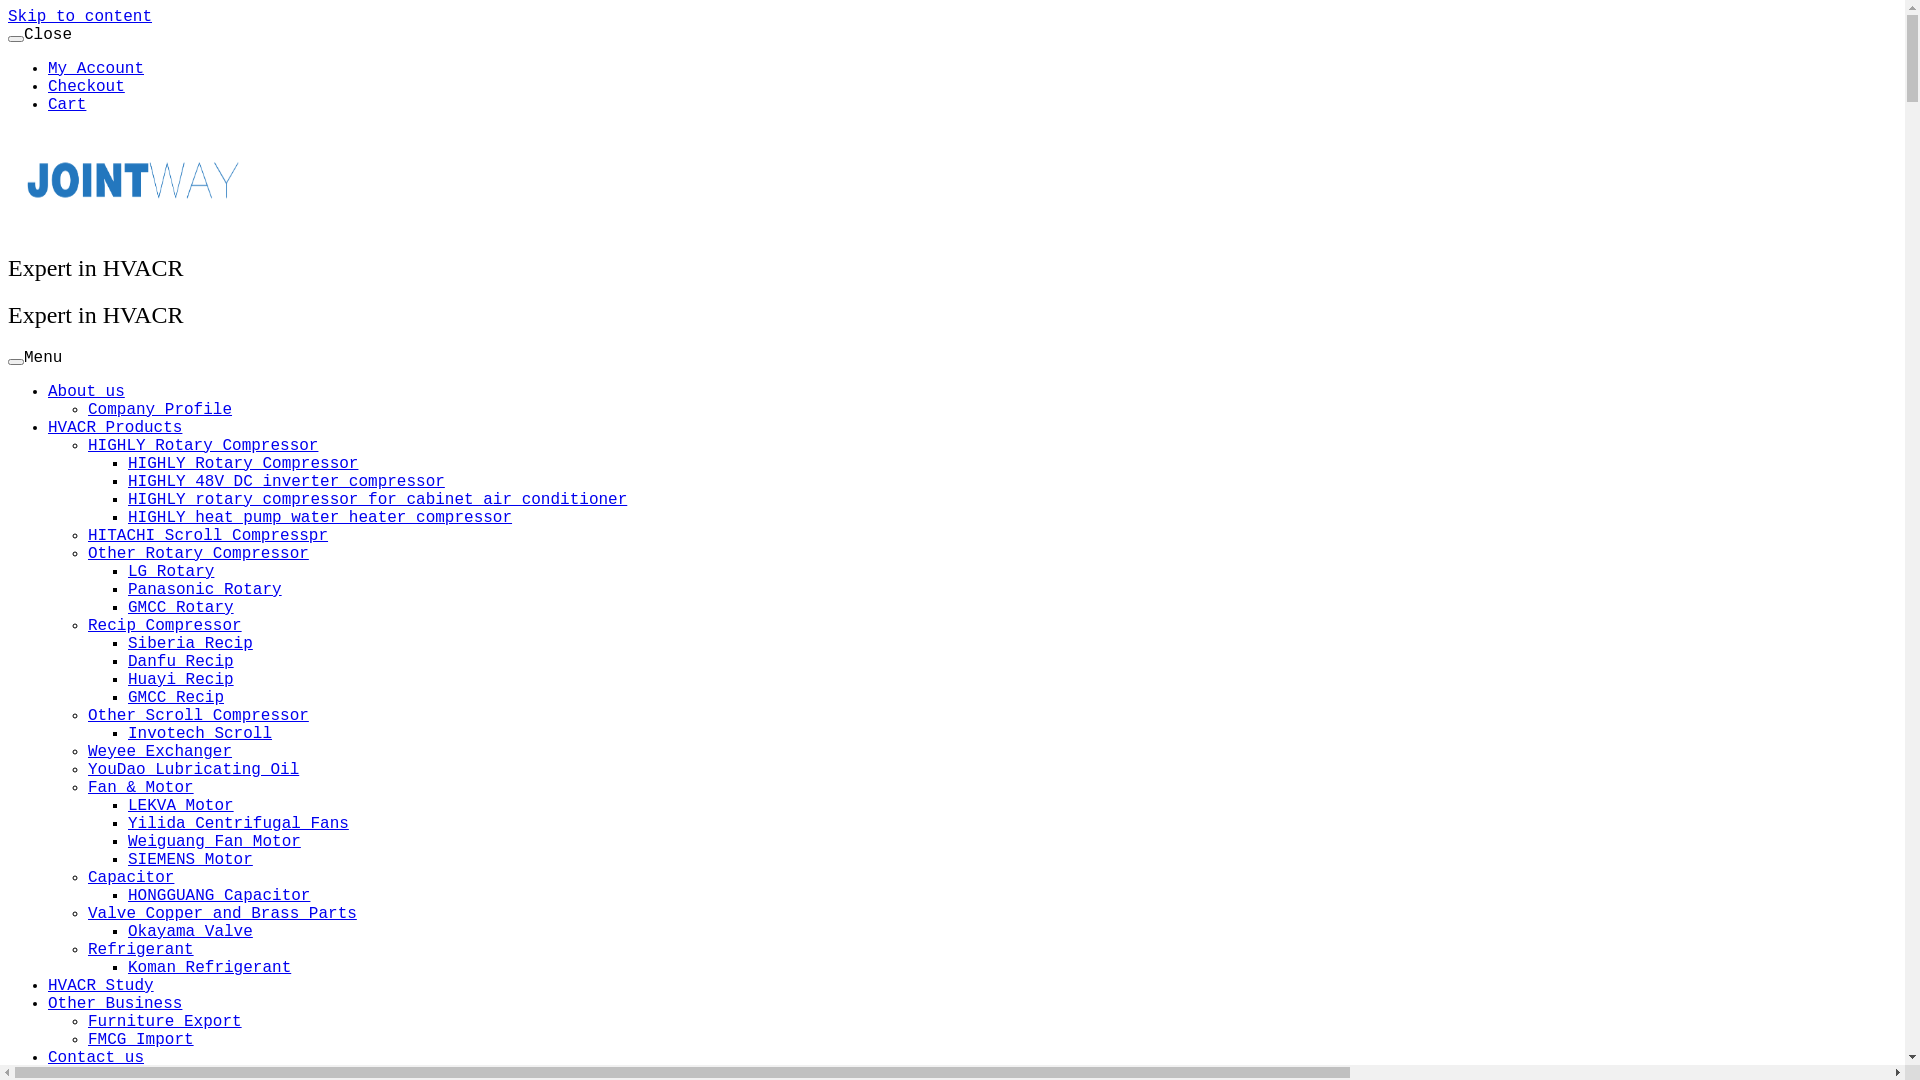  I want to click on HIGHLY 48V DC inverter compressor, so click(286, 482).